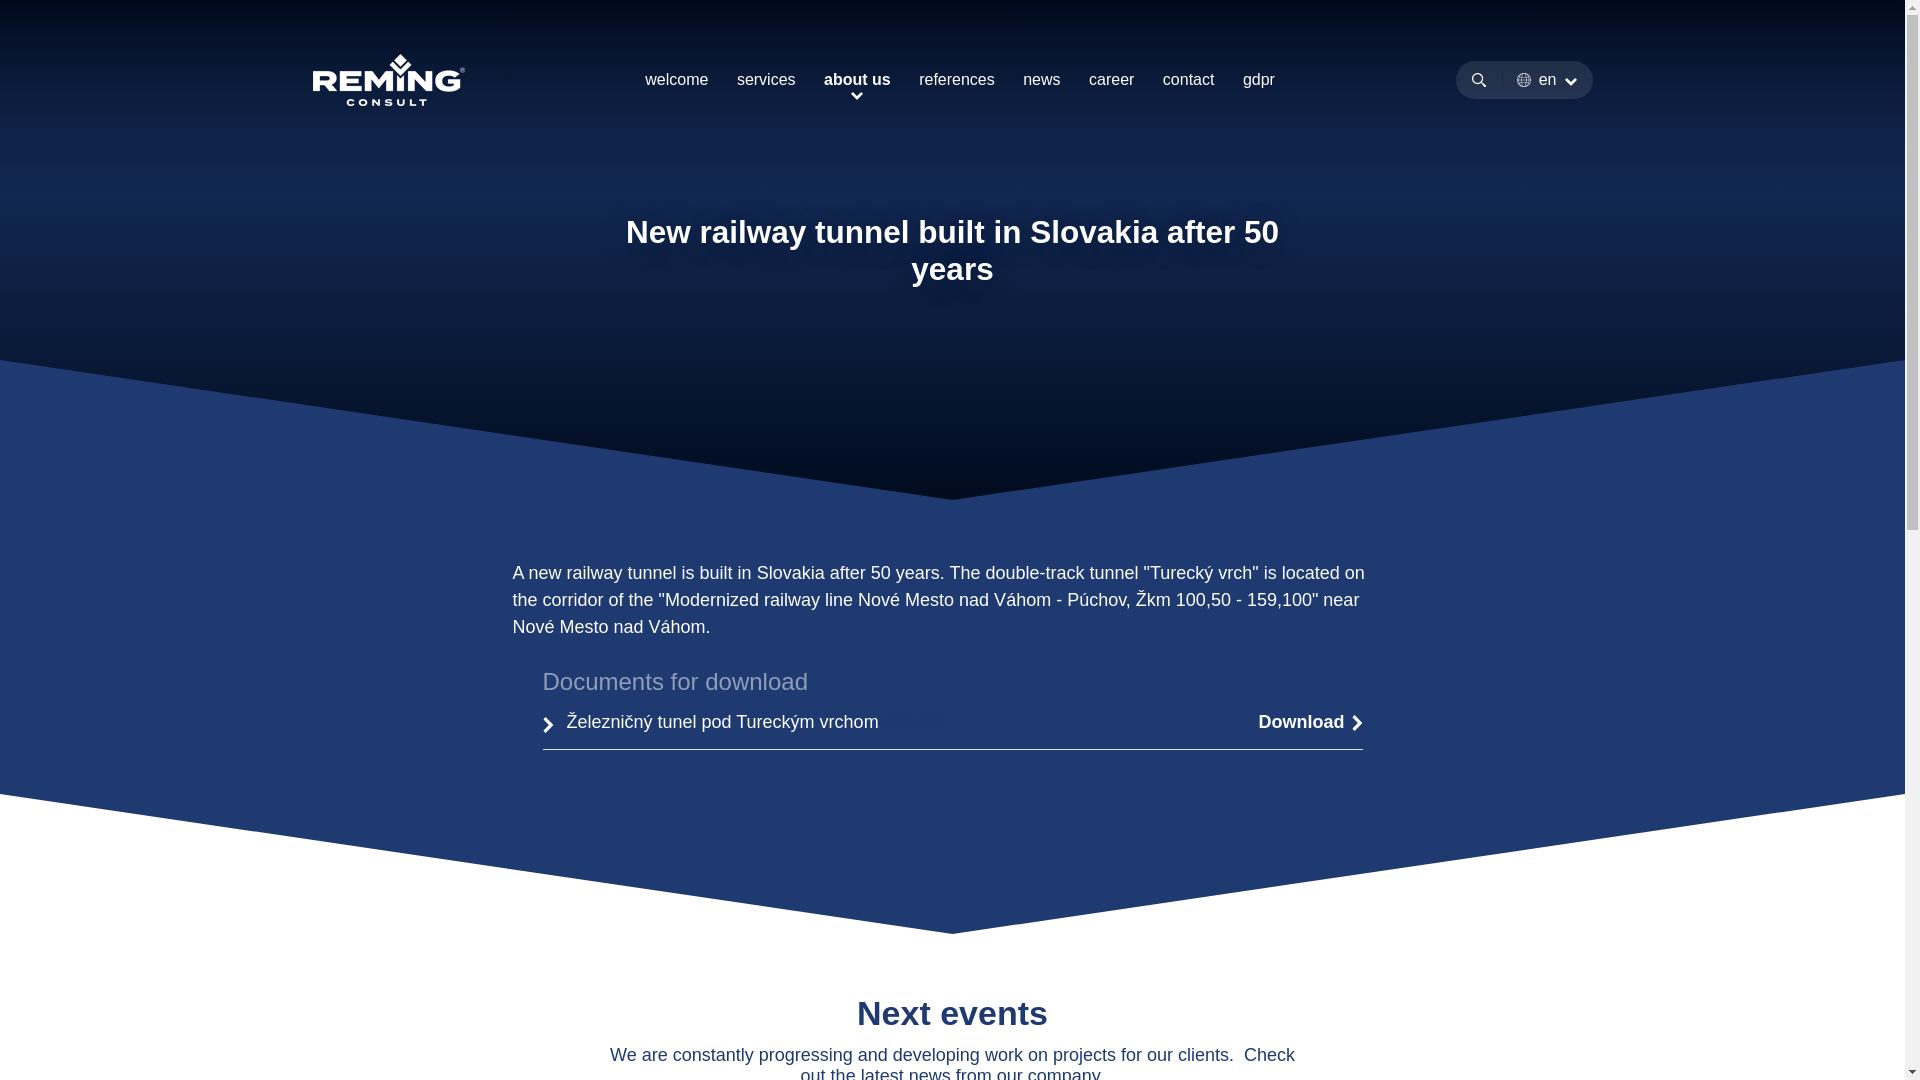  I want to click on news, so click(1041, 79).